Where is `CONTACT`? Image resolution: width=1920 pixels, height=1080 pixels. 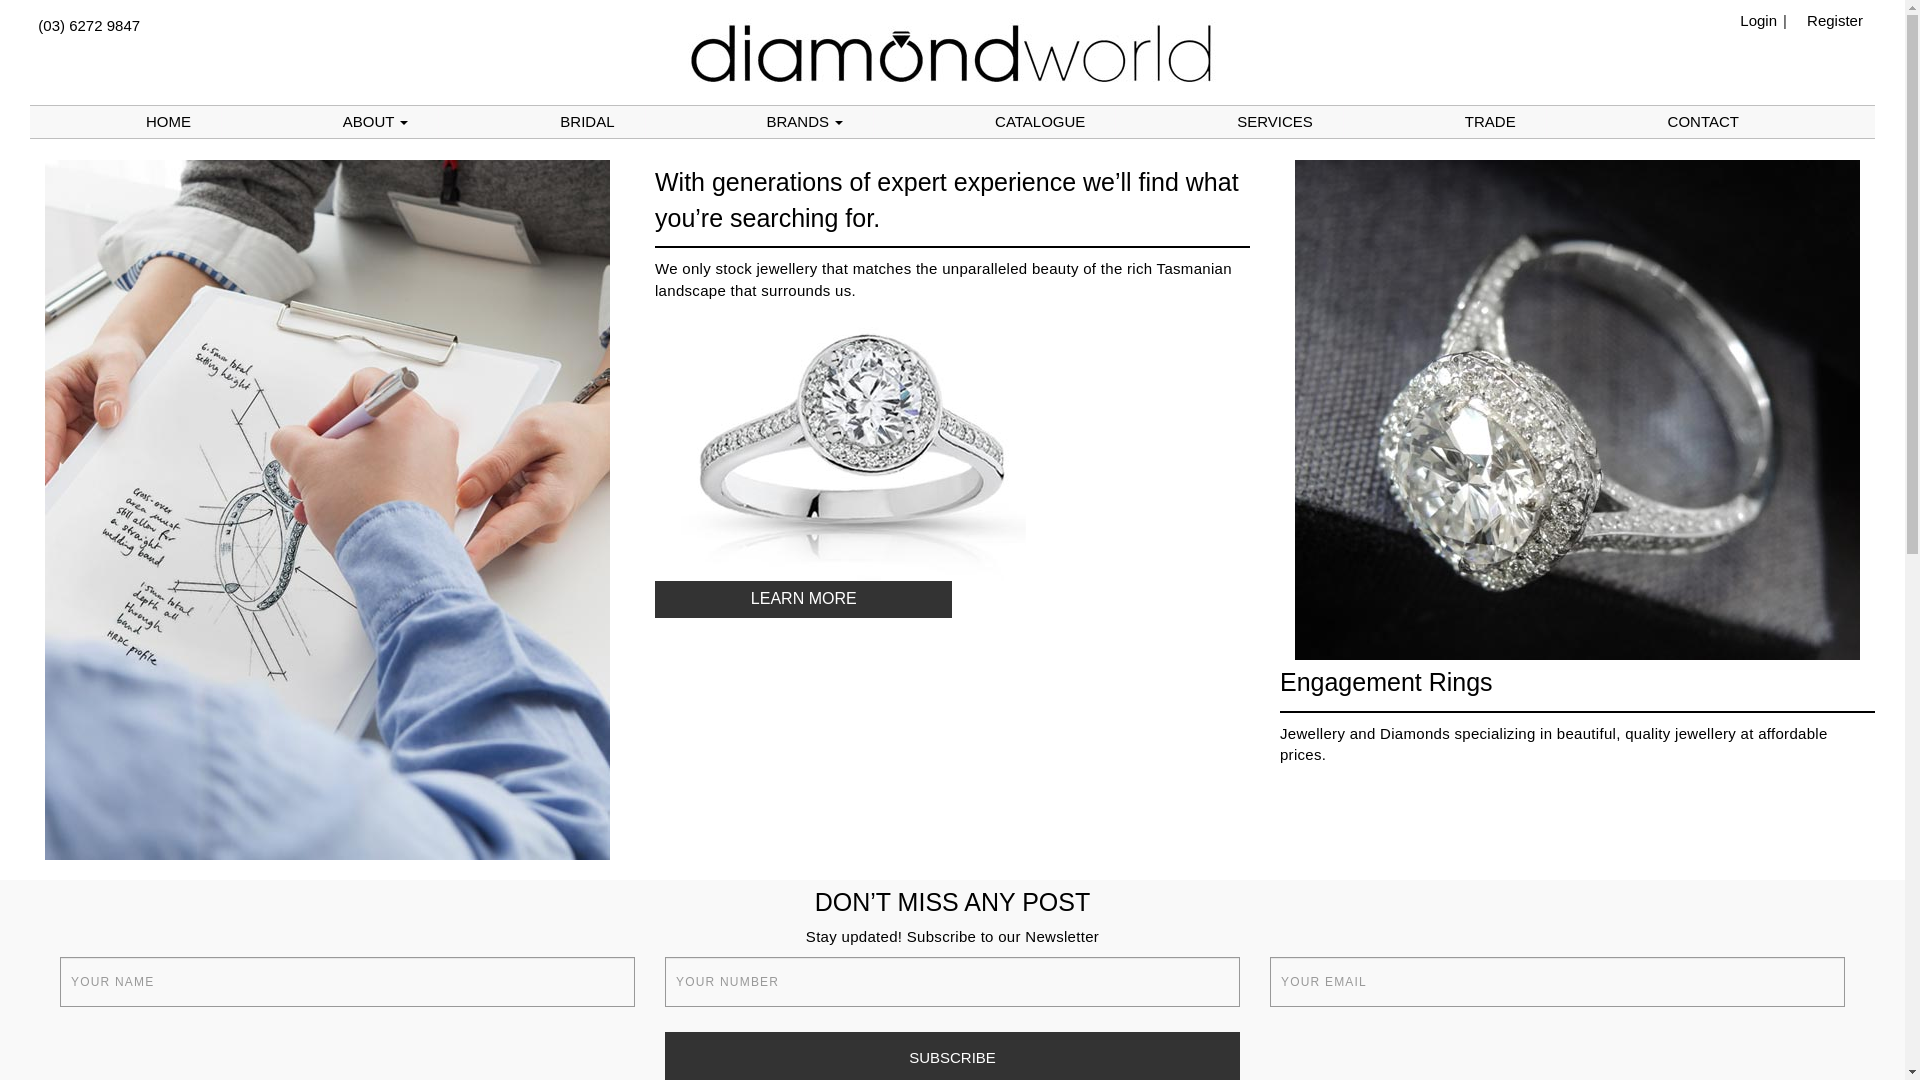
CONTACT is located at coordinates (1704, 122).